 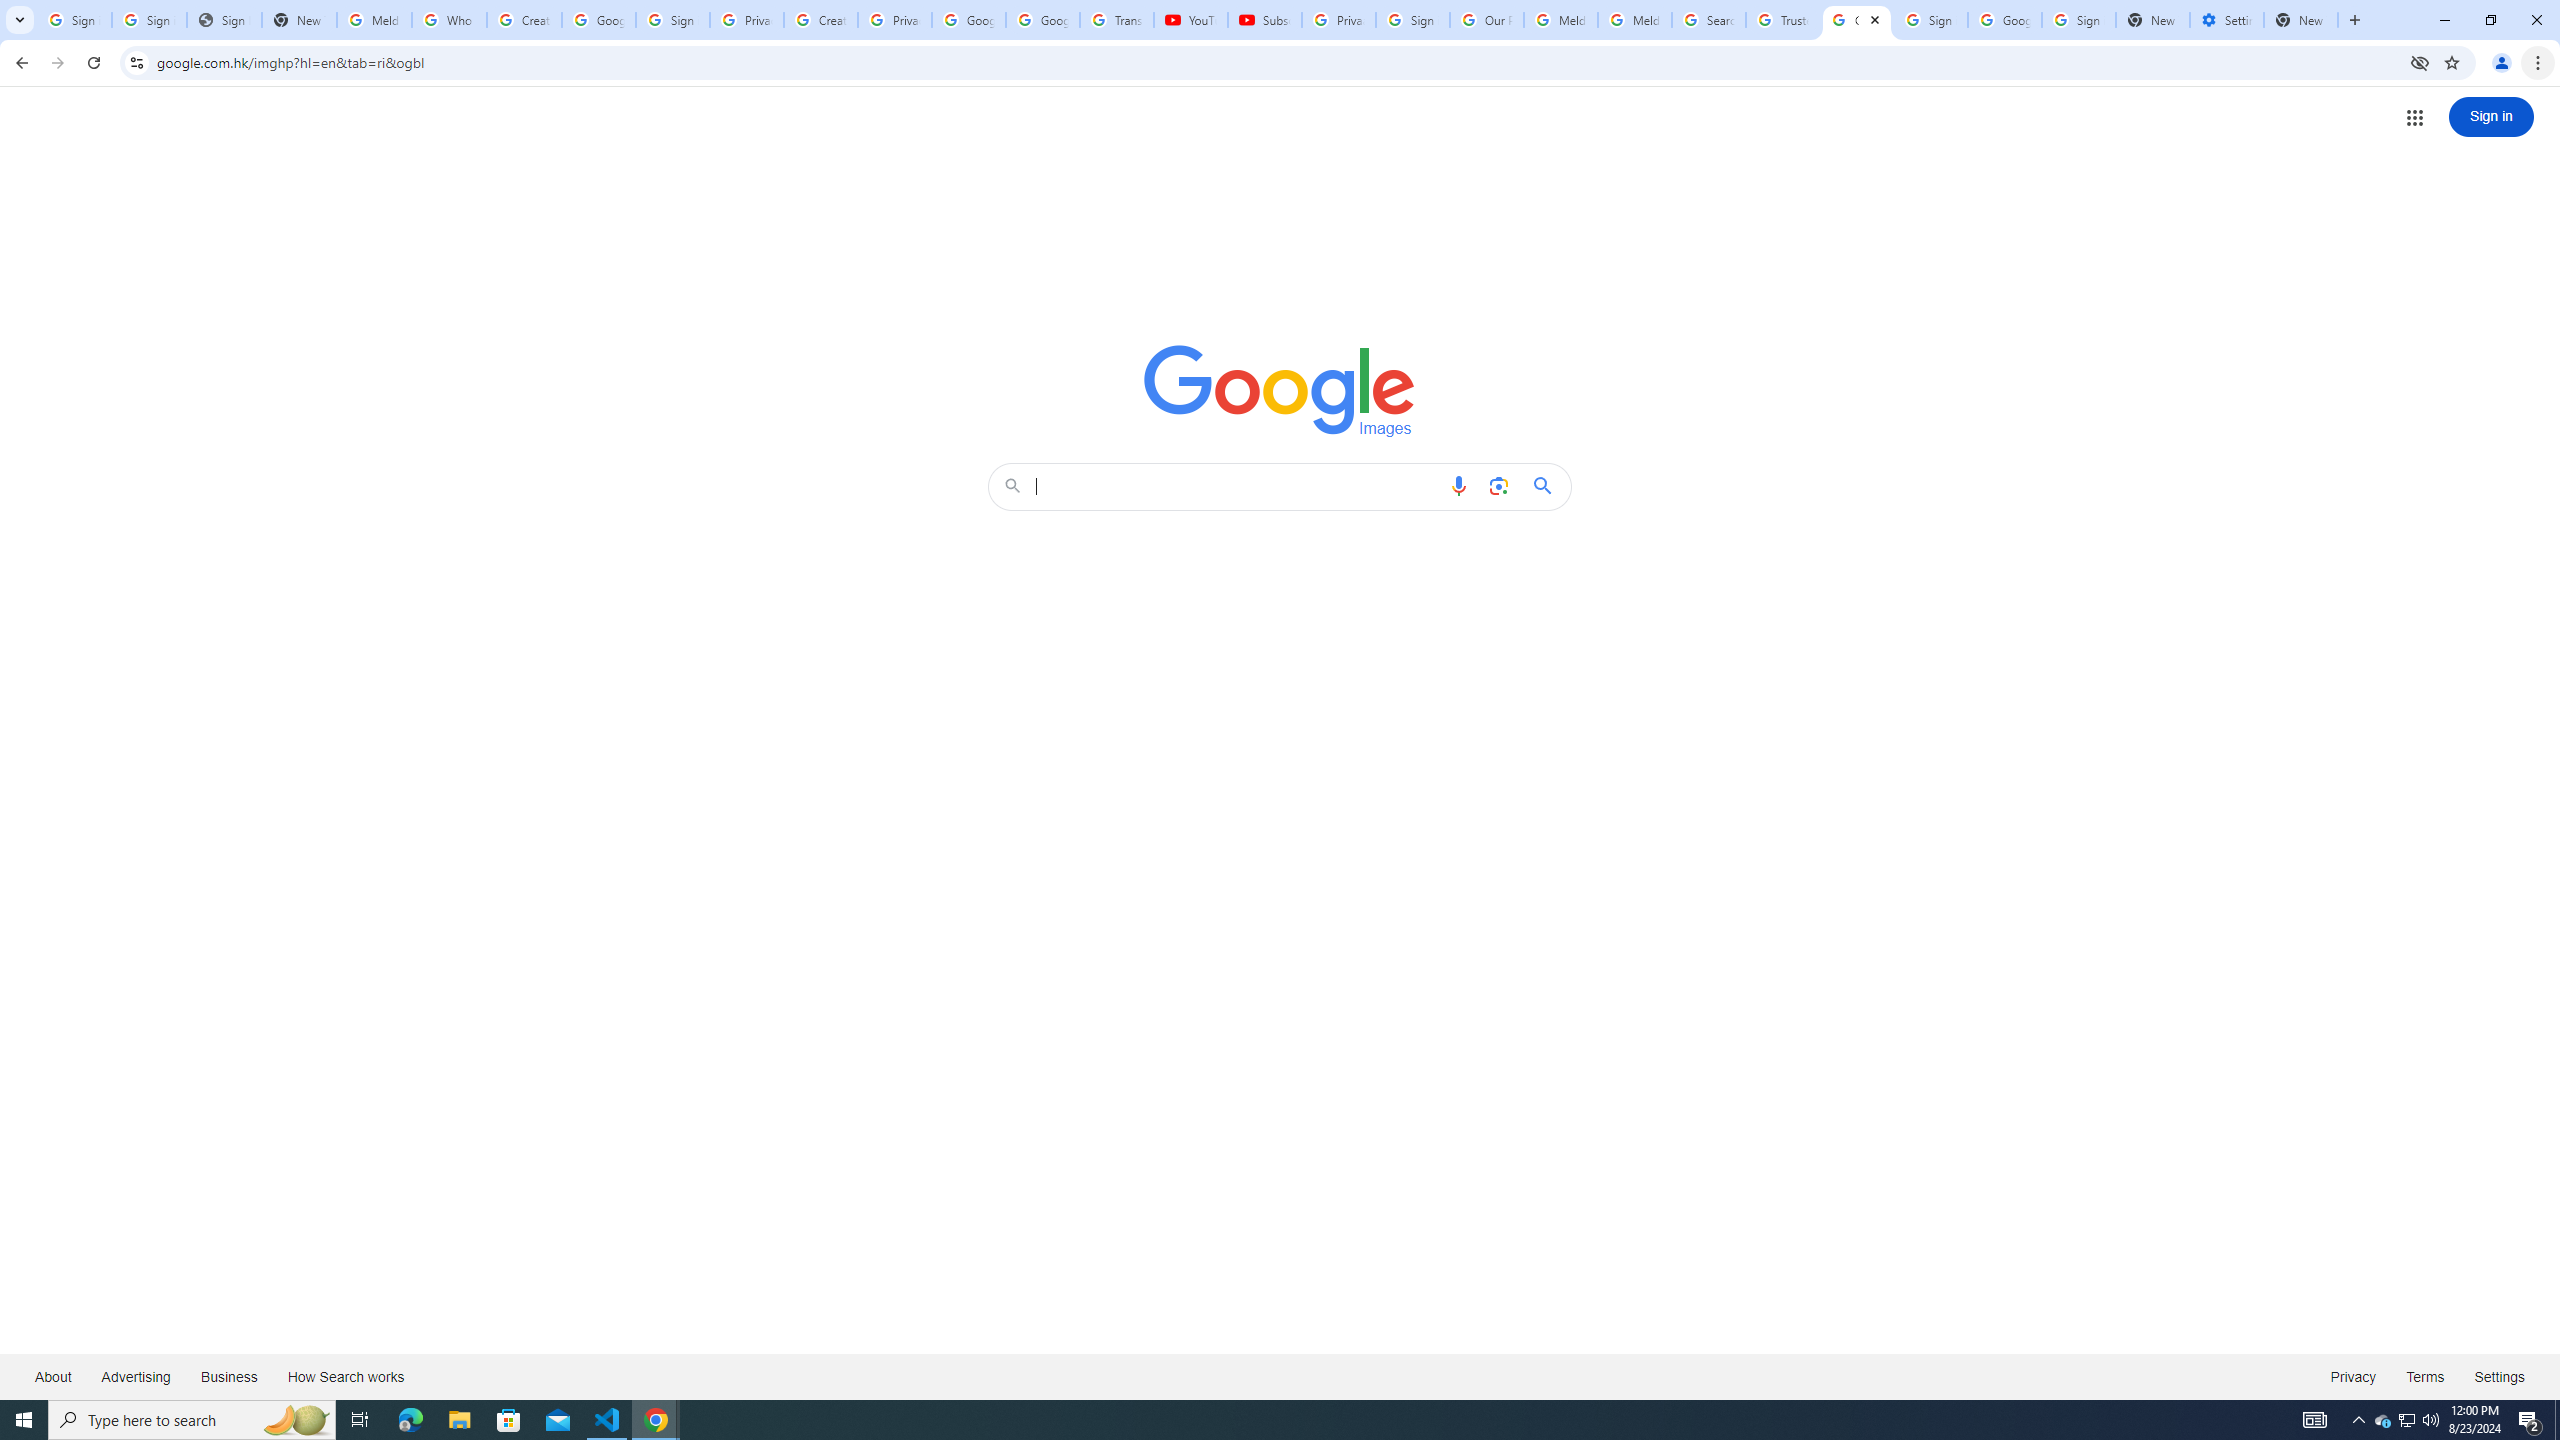 What do you see at coordinates (1264, 20) in the screenshot?
I see `Subscriptions - YouTube` at bounding box center [1264, 20].